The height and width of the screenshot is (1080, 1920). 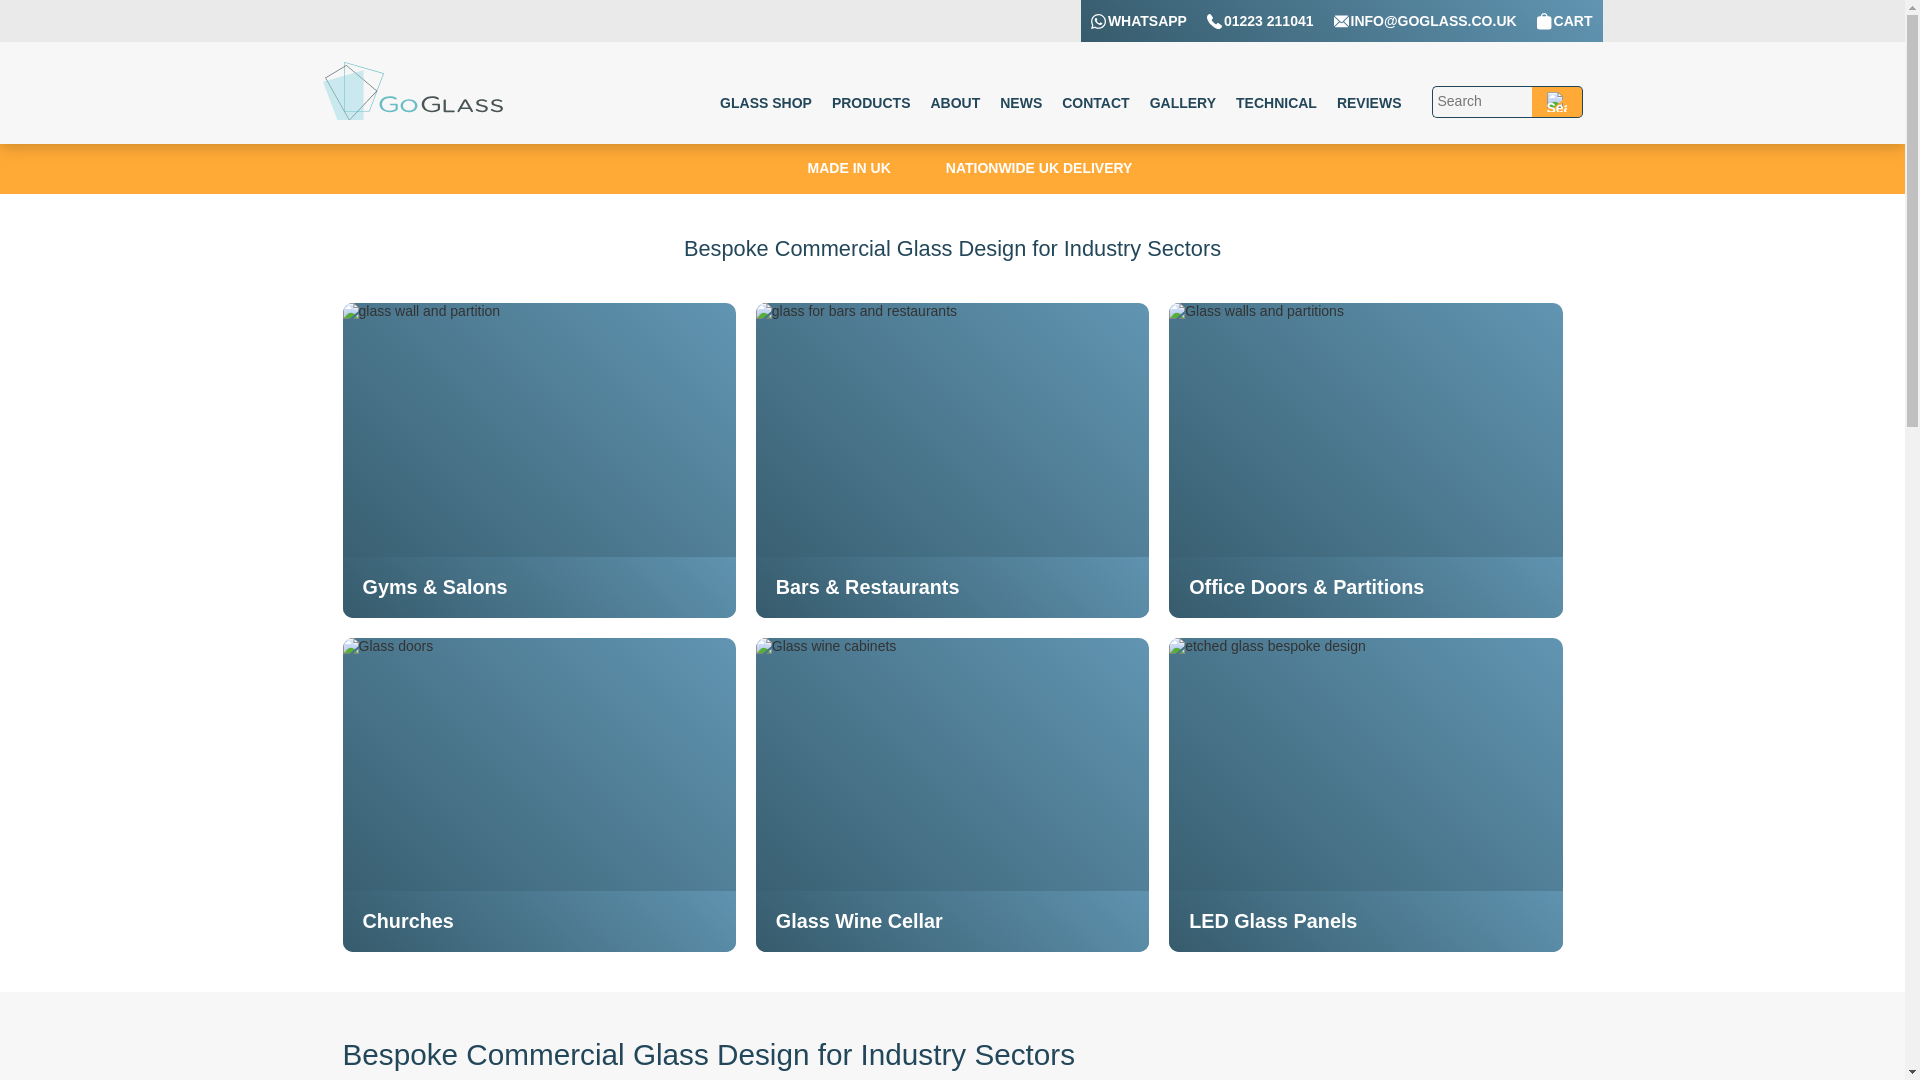 What do you see at coordinates (1565, 20) in the screenshot?
I see `View your cart` at bounding box center [1565, 20].